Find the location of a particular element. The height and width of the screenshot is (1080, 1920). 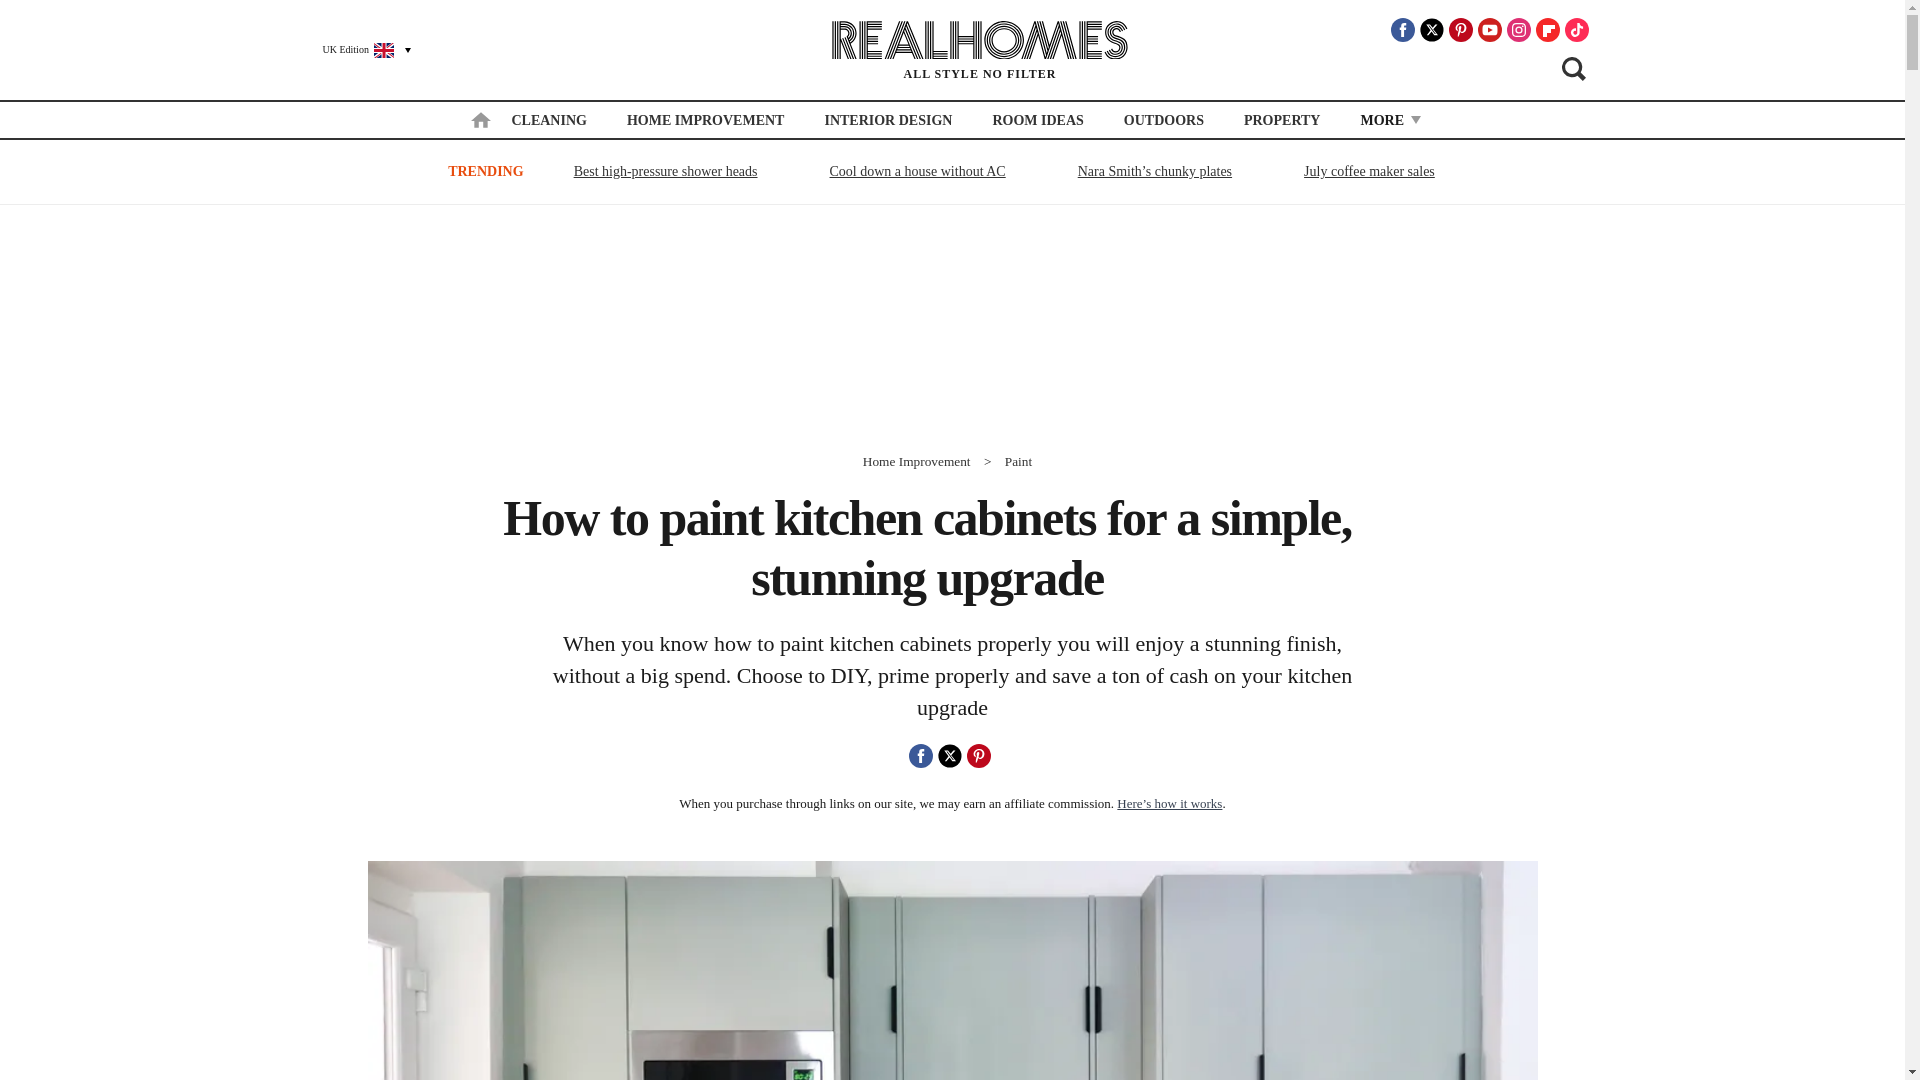

Advertisement is located at coordinates (953, 330).